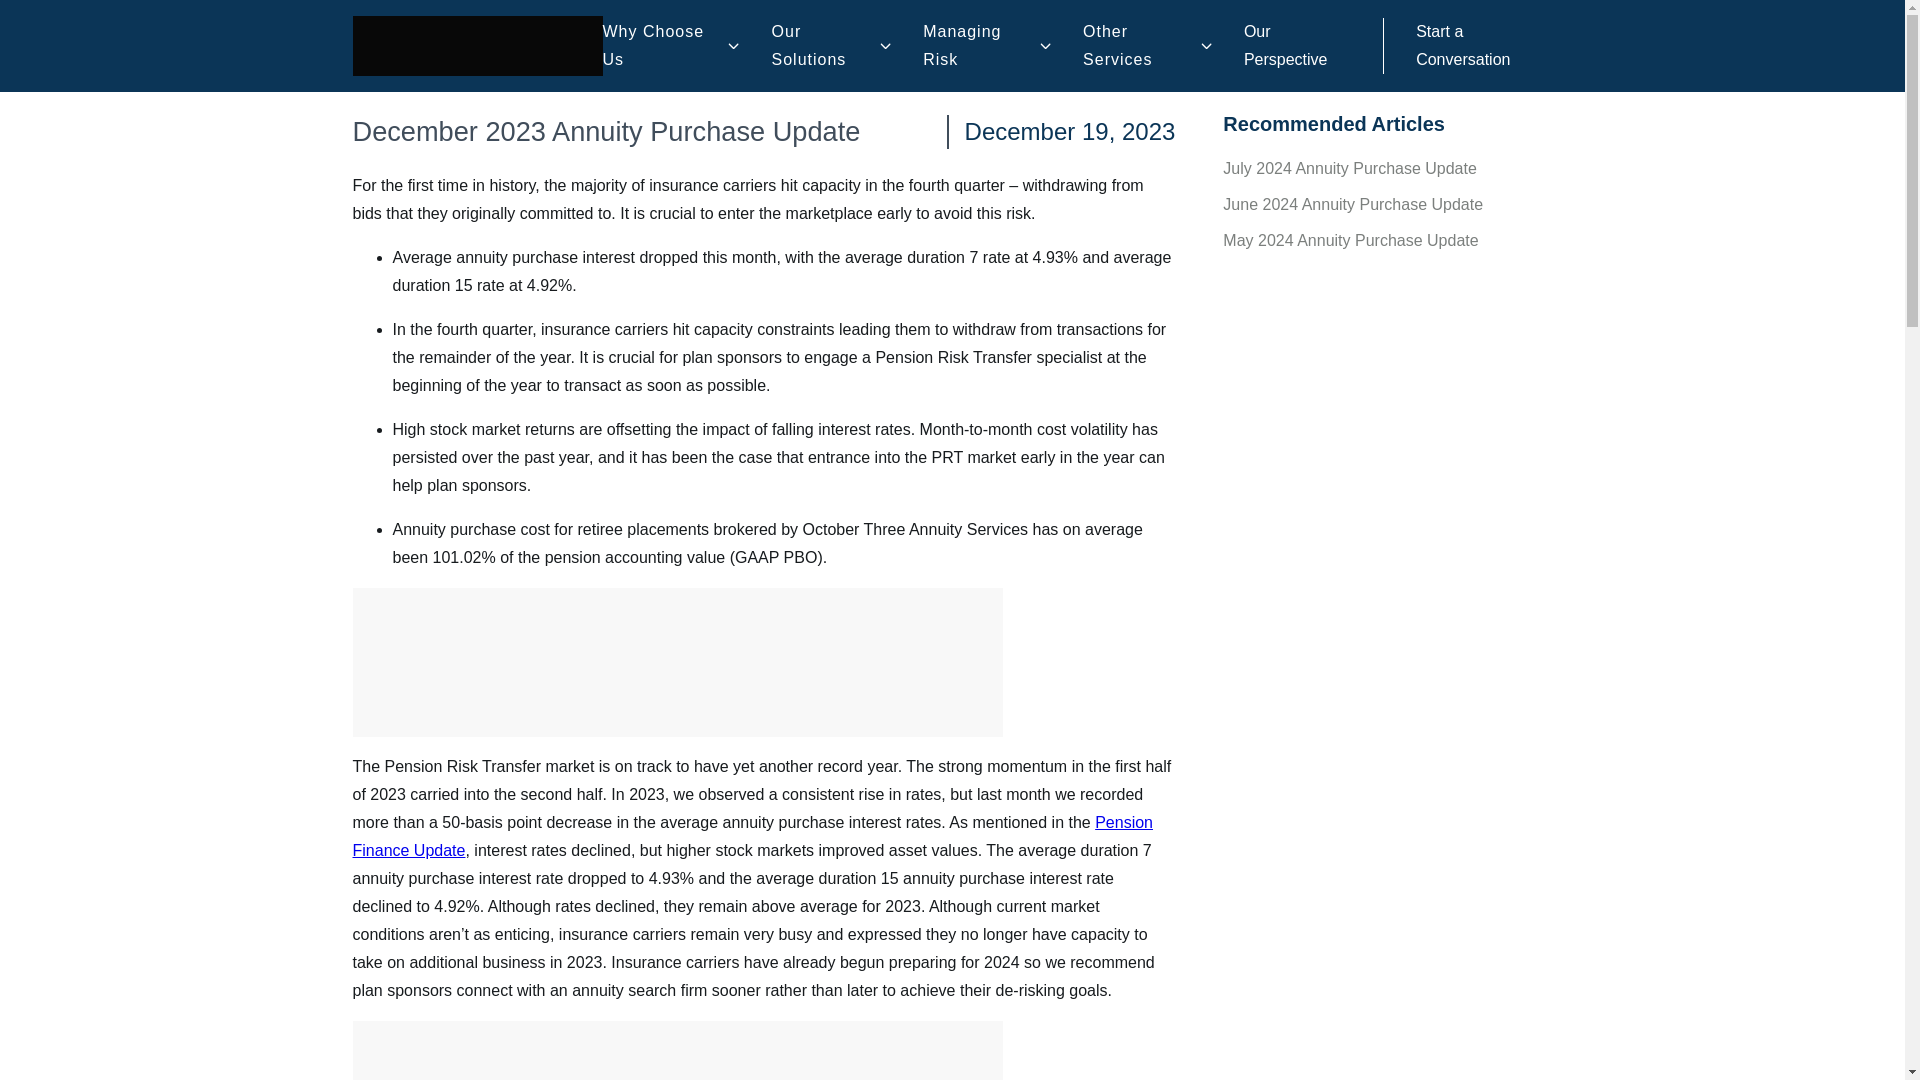  I want to click on Our Solutions, so click(822, 46).